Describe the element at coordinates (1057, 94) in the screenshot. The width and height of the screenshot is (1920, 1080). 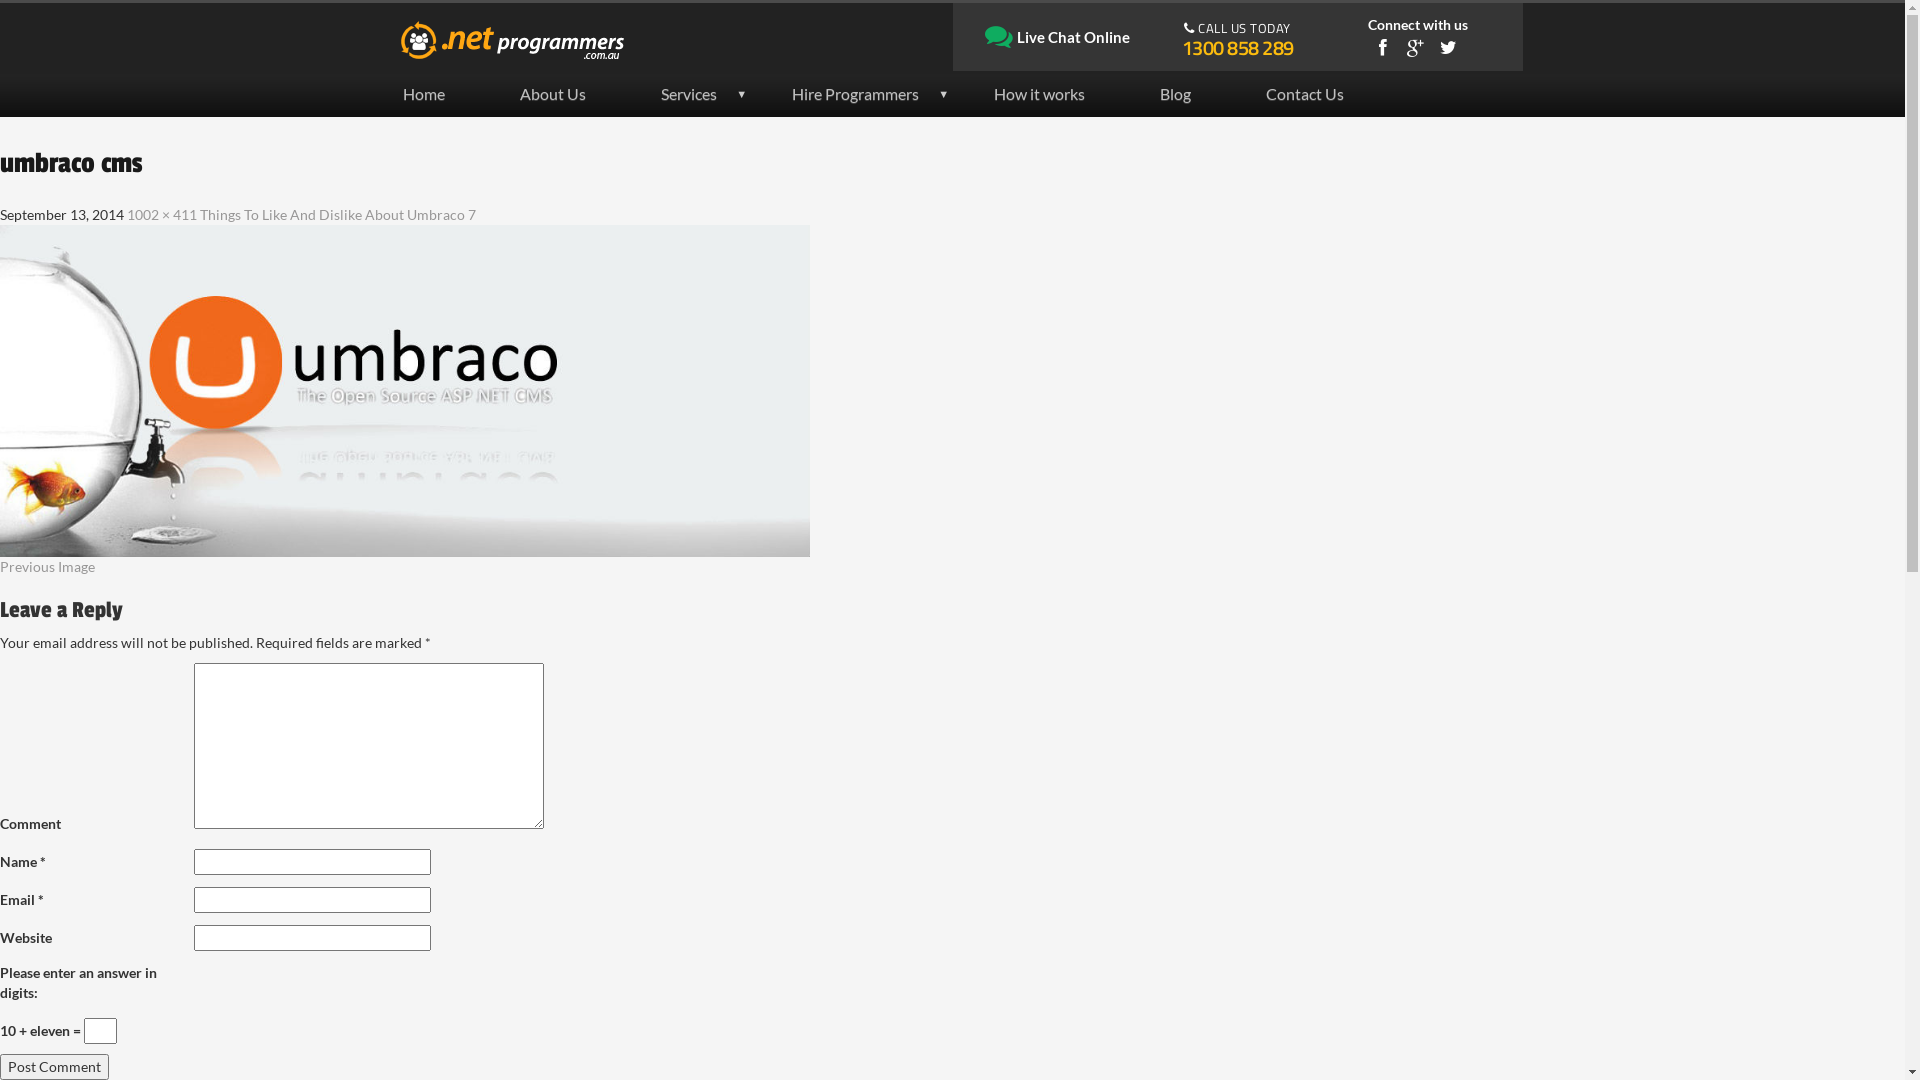
I see `How it works` at that location.